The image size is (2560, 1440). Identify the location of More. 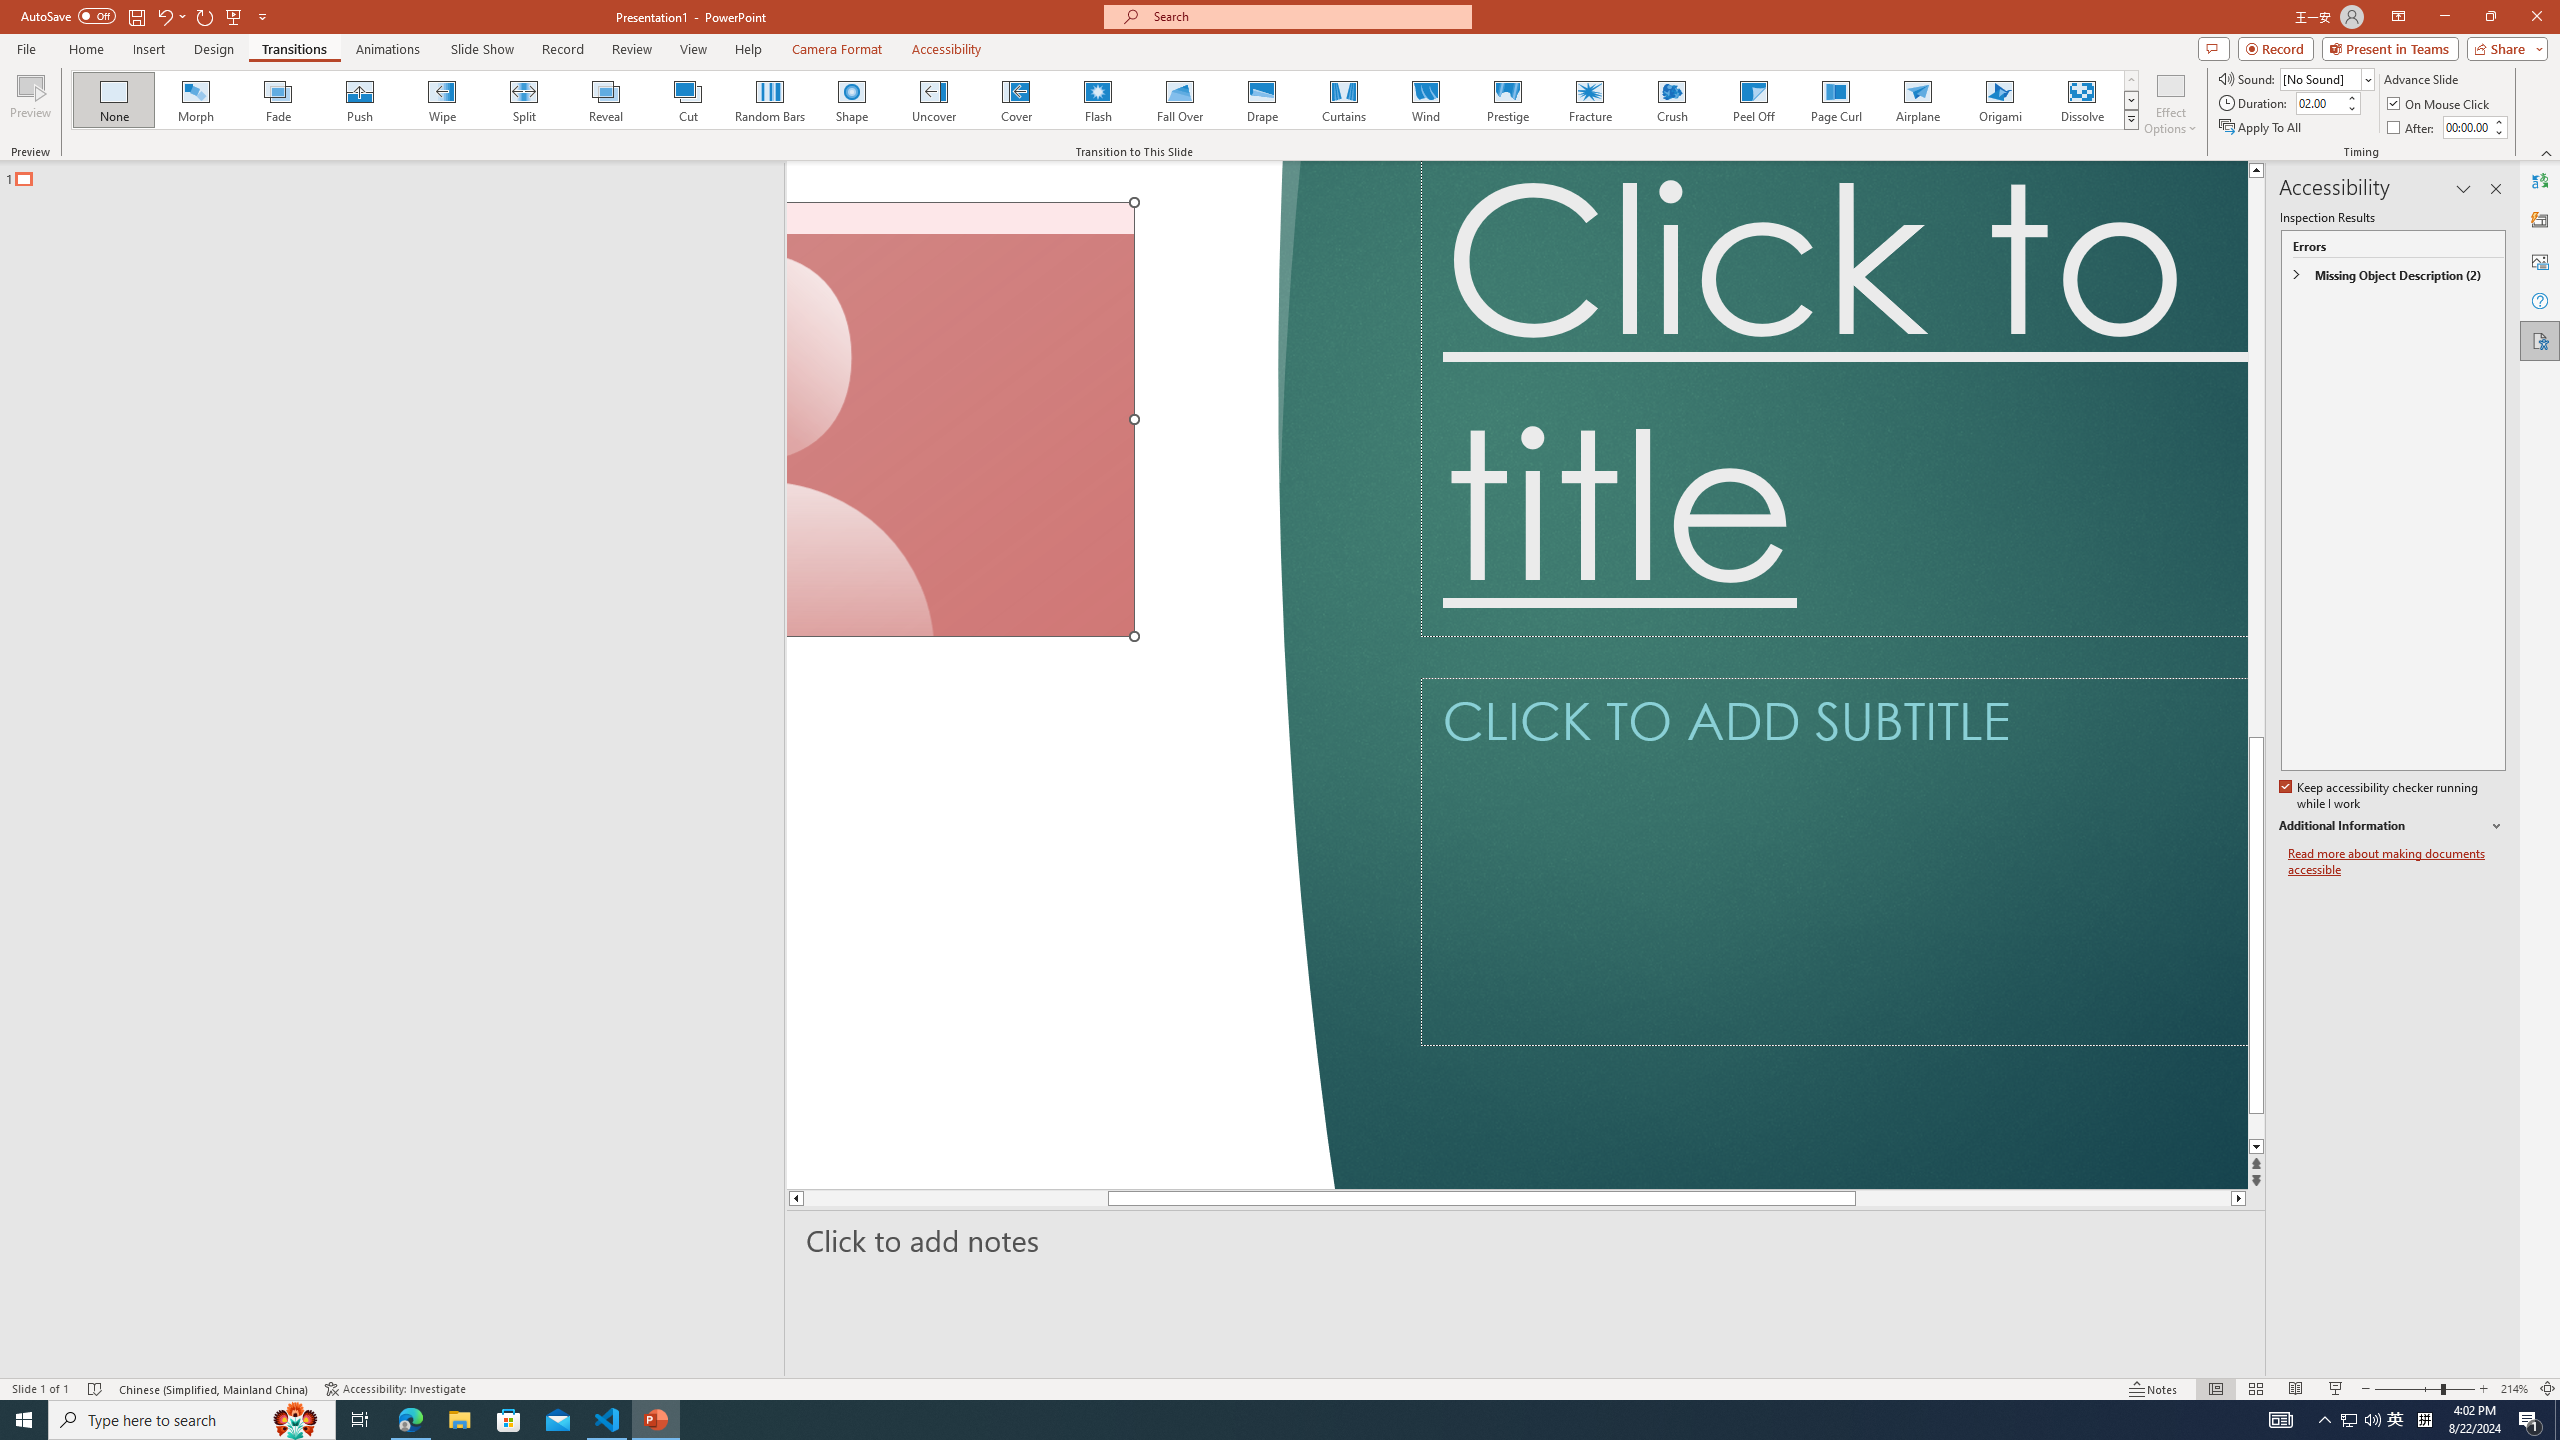
(2498, 121).